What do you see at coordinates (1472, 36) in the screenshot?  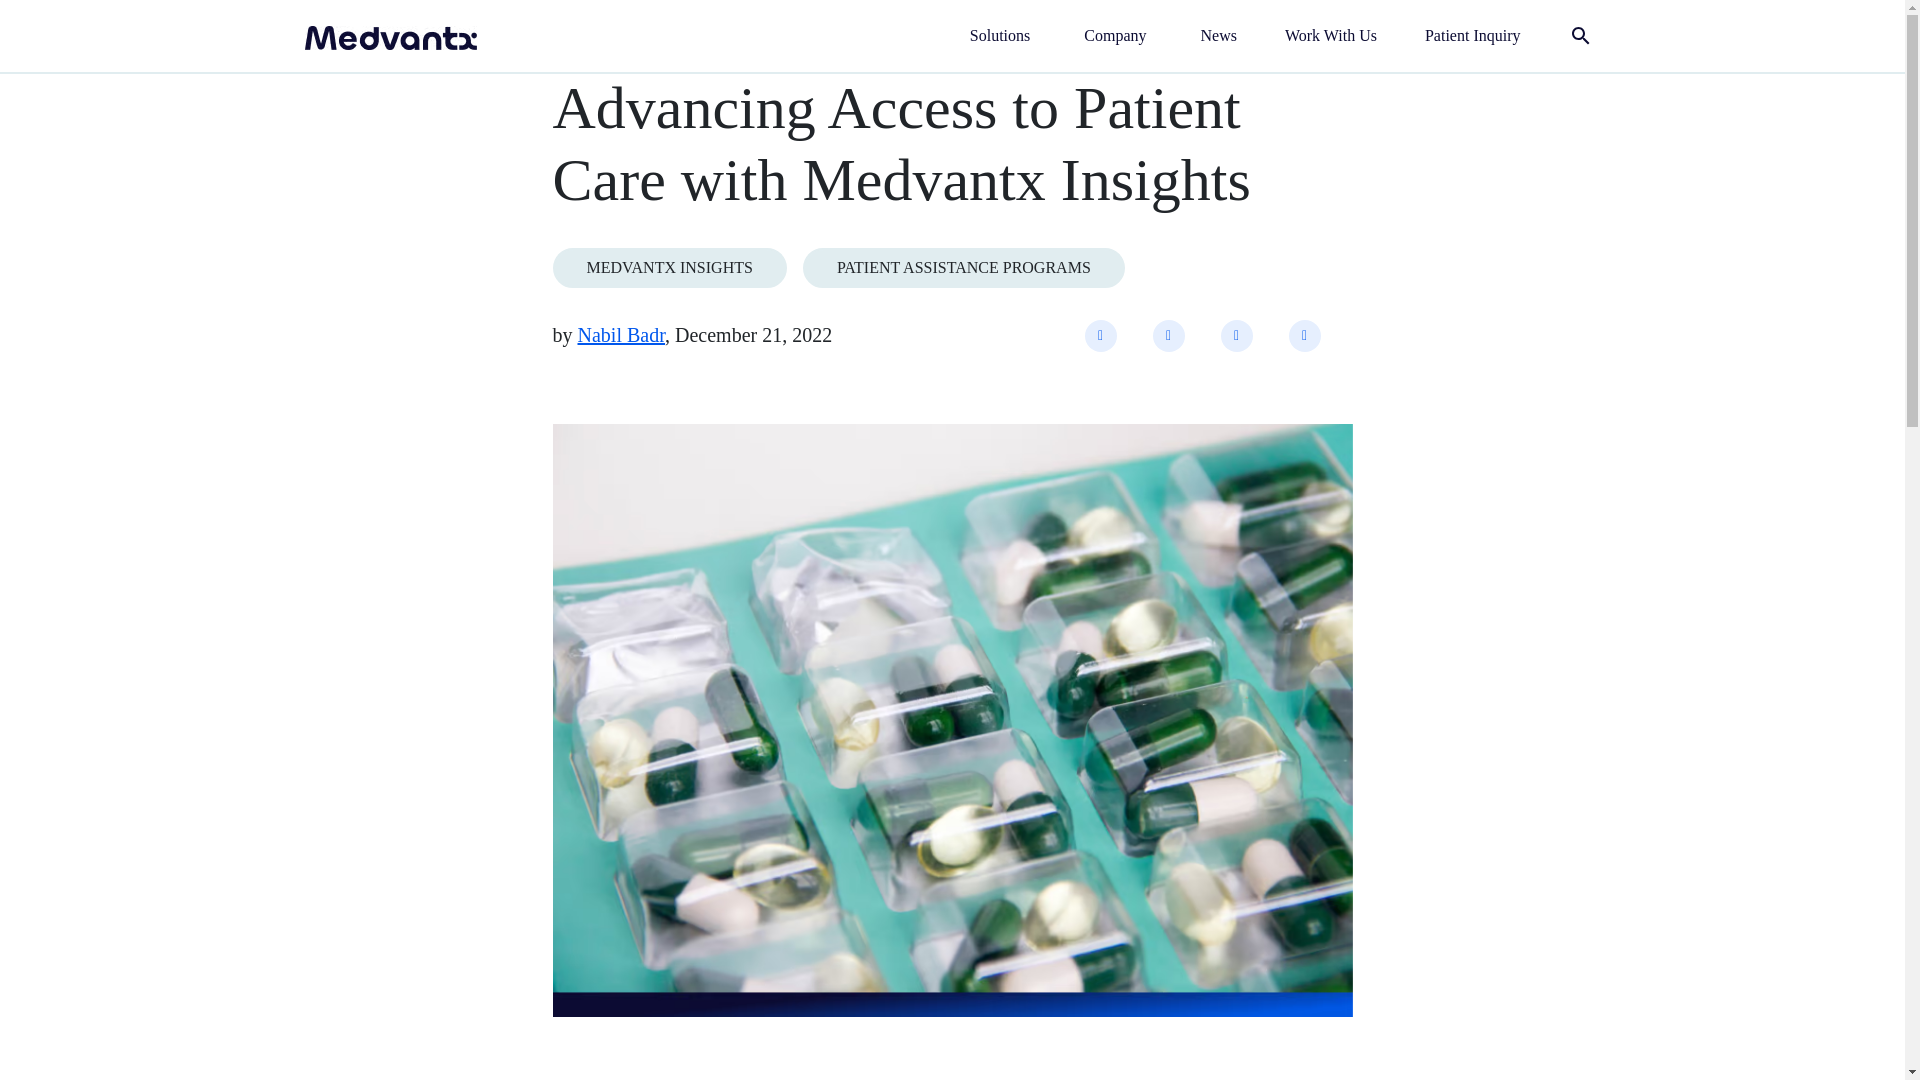 I see `Patient Inquiry` at bounding box center [1472, 36].